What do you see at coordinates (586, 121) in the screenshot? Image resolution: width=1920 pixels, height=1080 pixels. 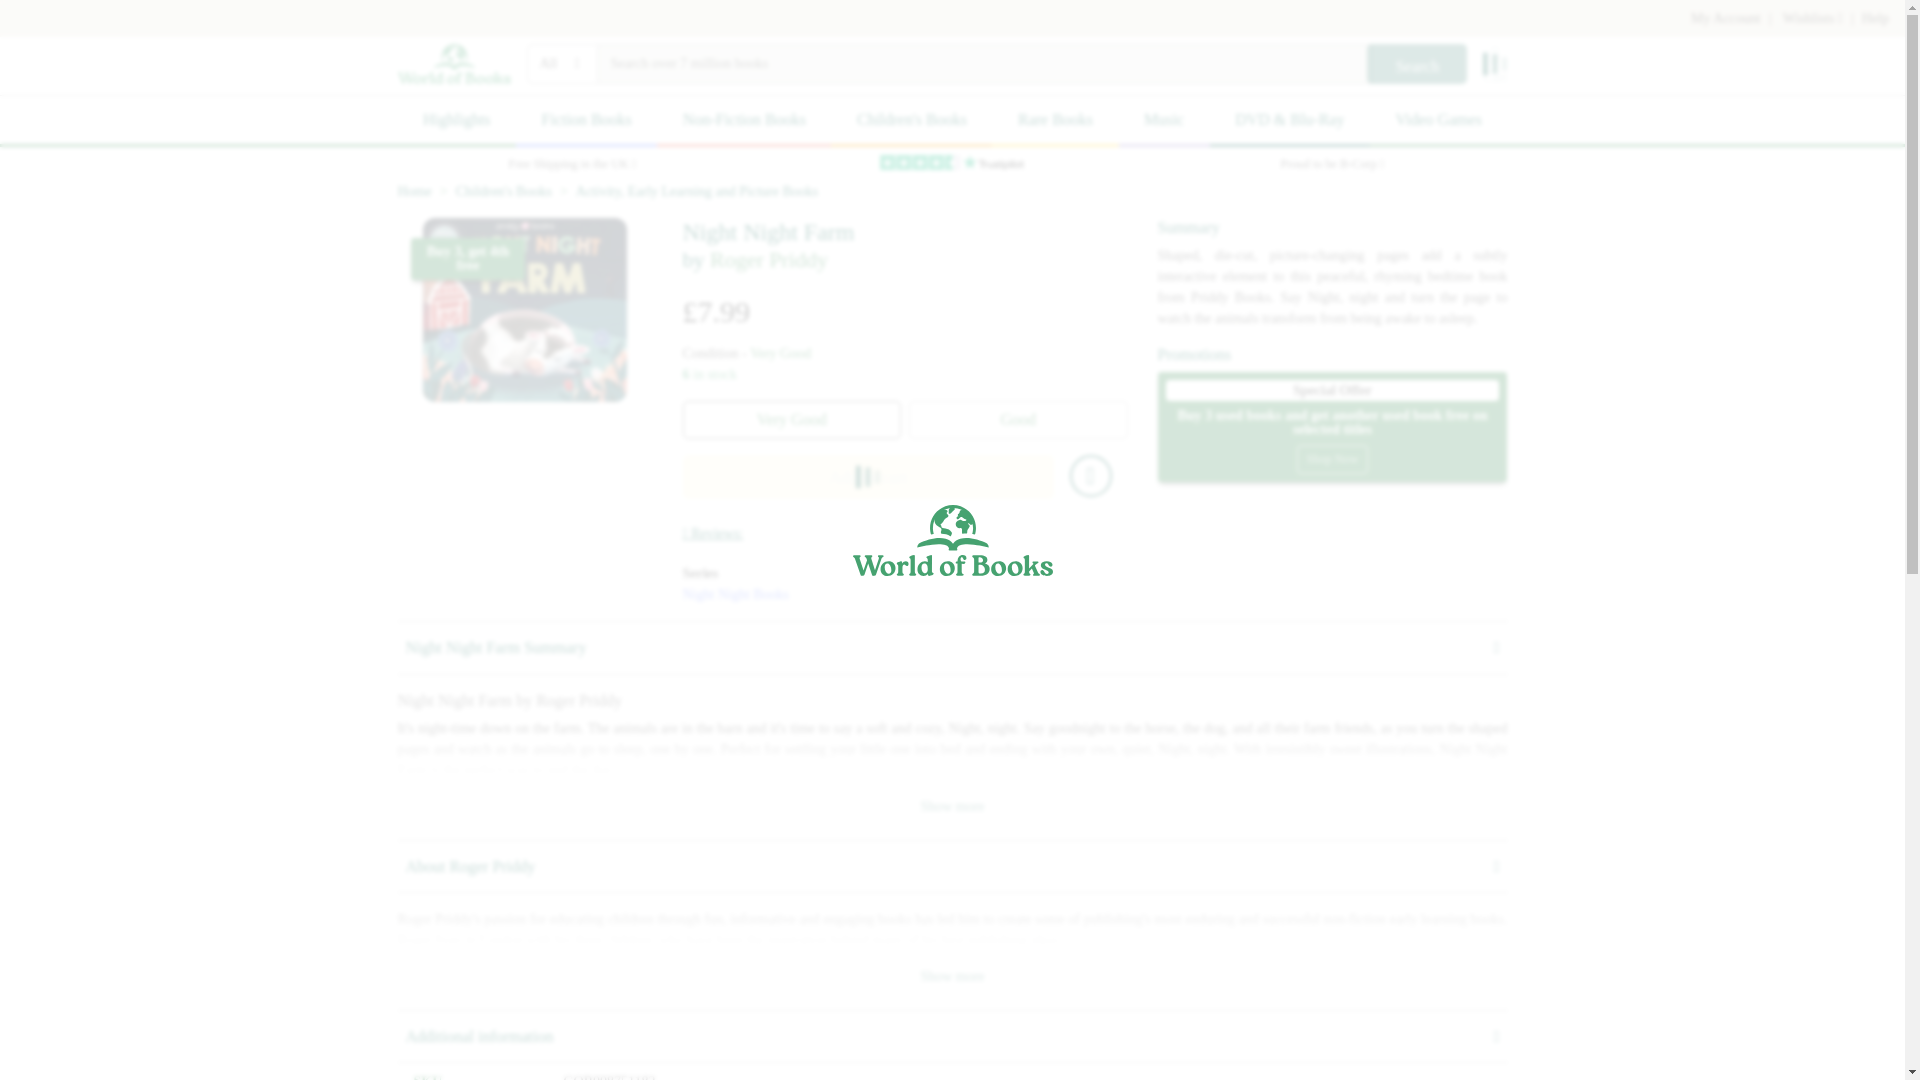 I see `Fiction Books` at bounding box center [586, 121].